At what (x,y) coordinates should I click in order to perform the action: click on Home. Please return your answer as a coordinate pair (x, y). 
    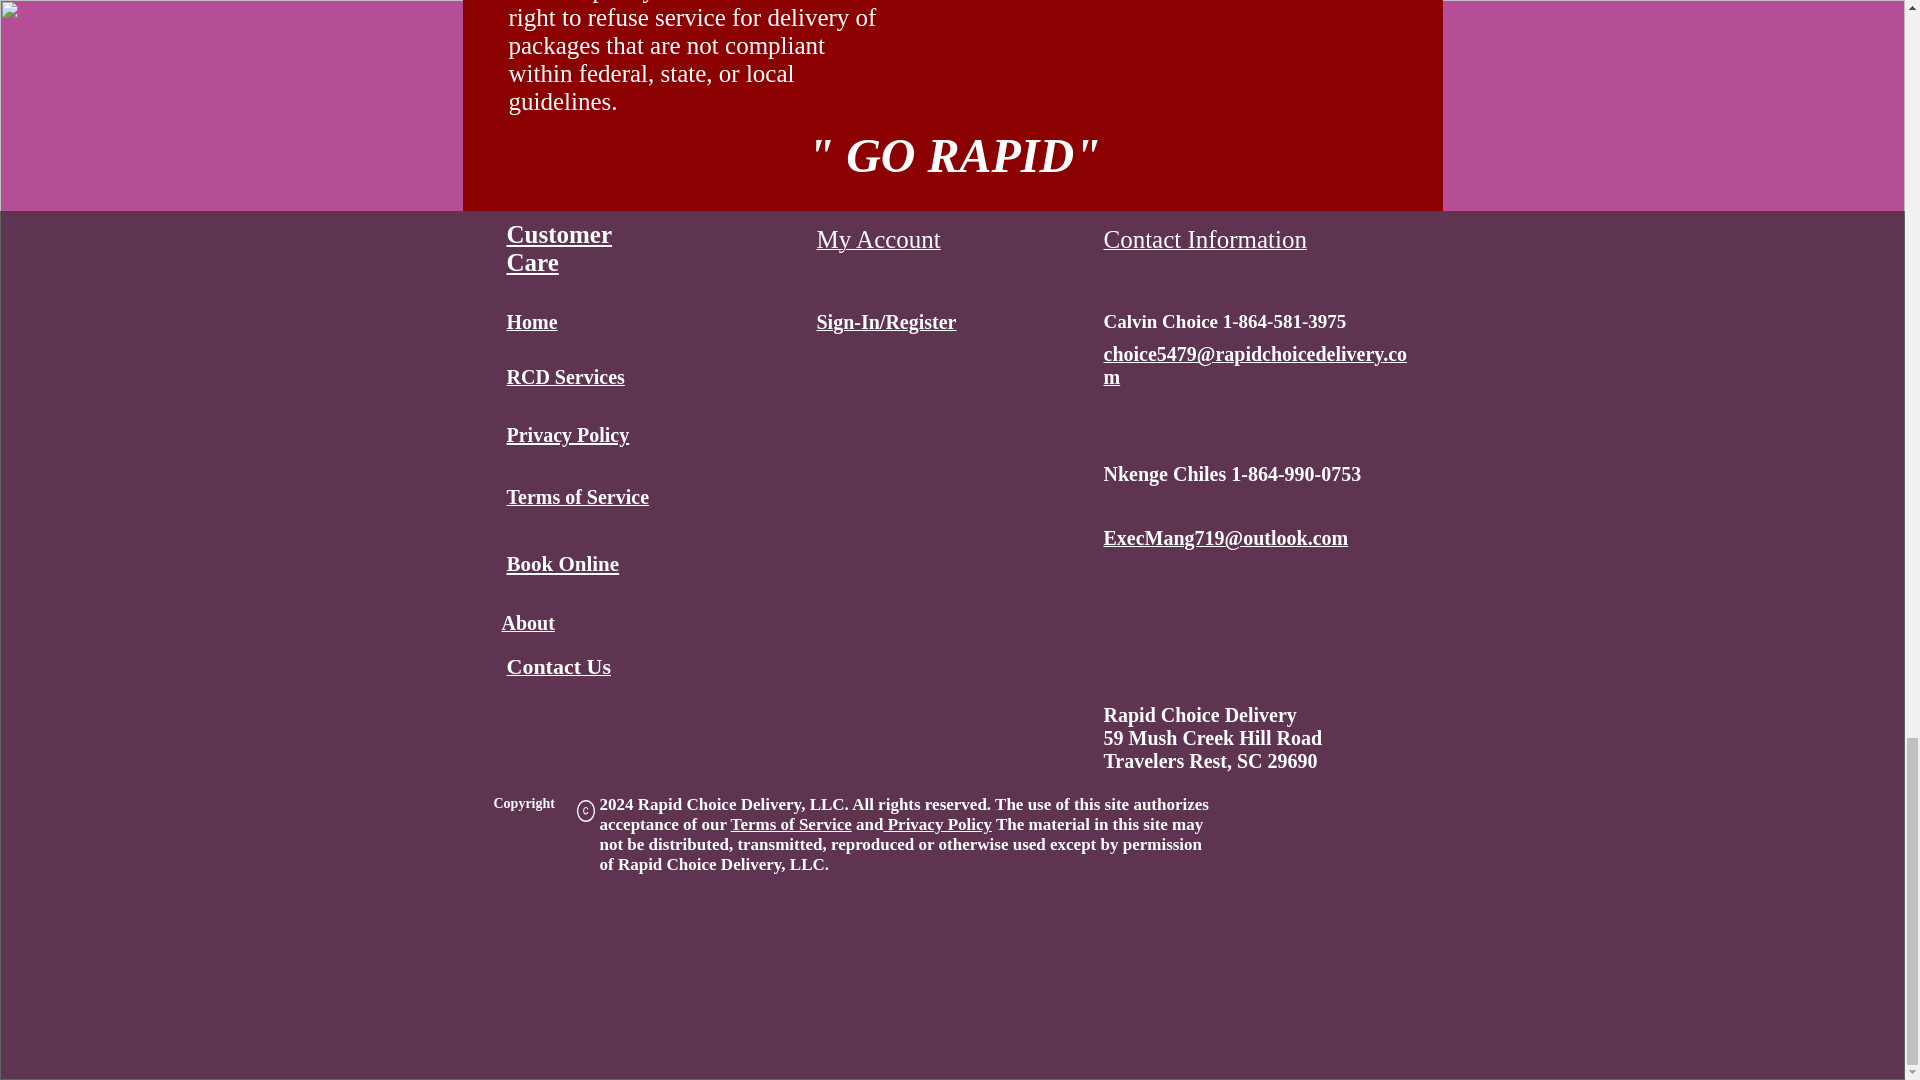
    Looking at the image, I should click on (531, 324).